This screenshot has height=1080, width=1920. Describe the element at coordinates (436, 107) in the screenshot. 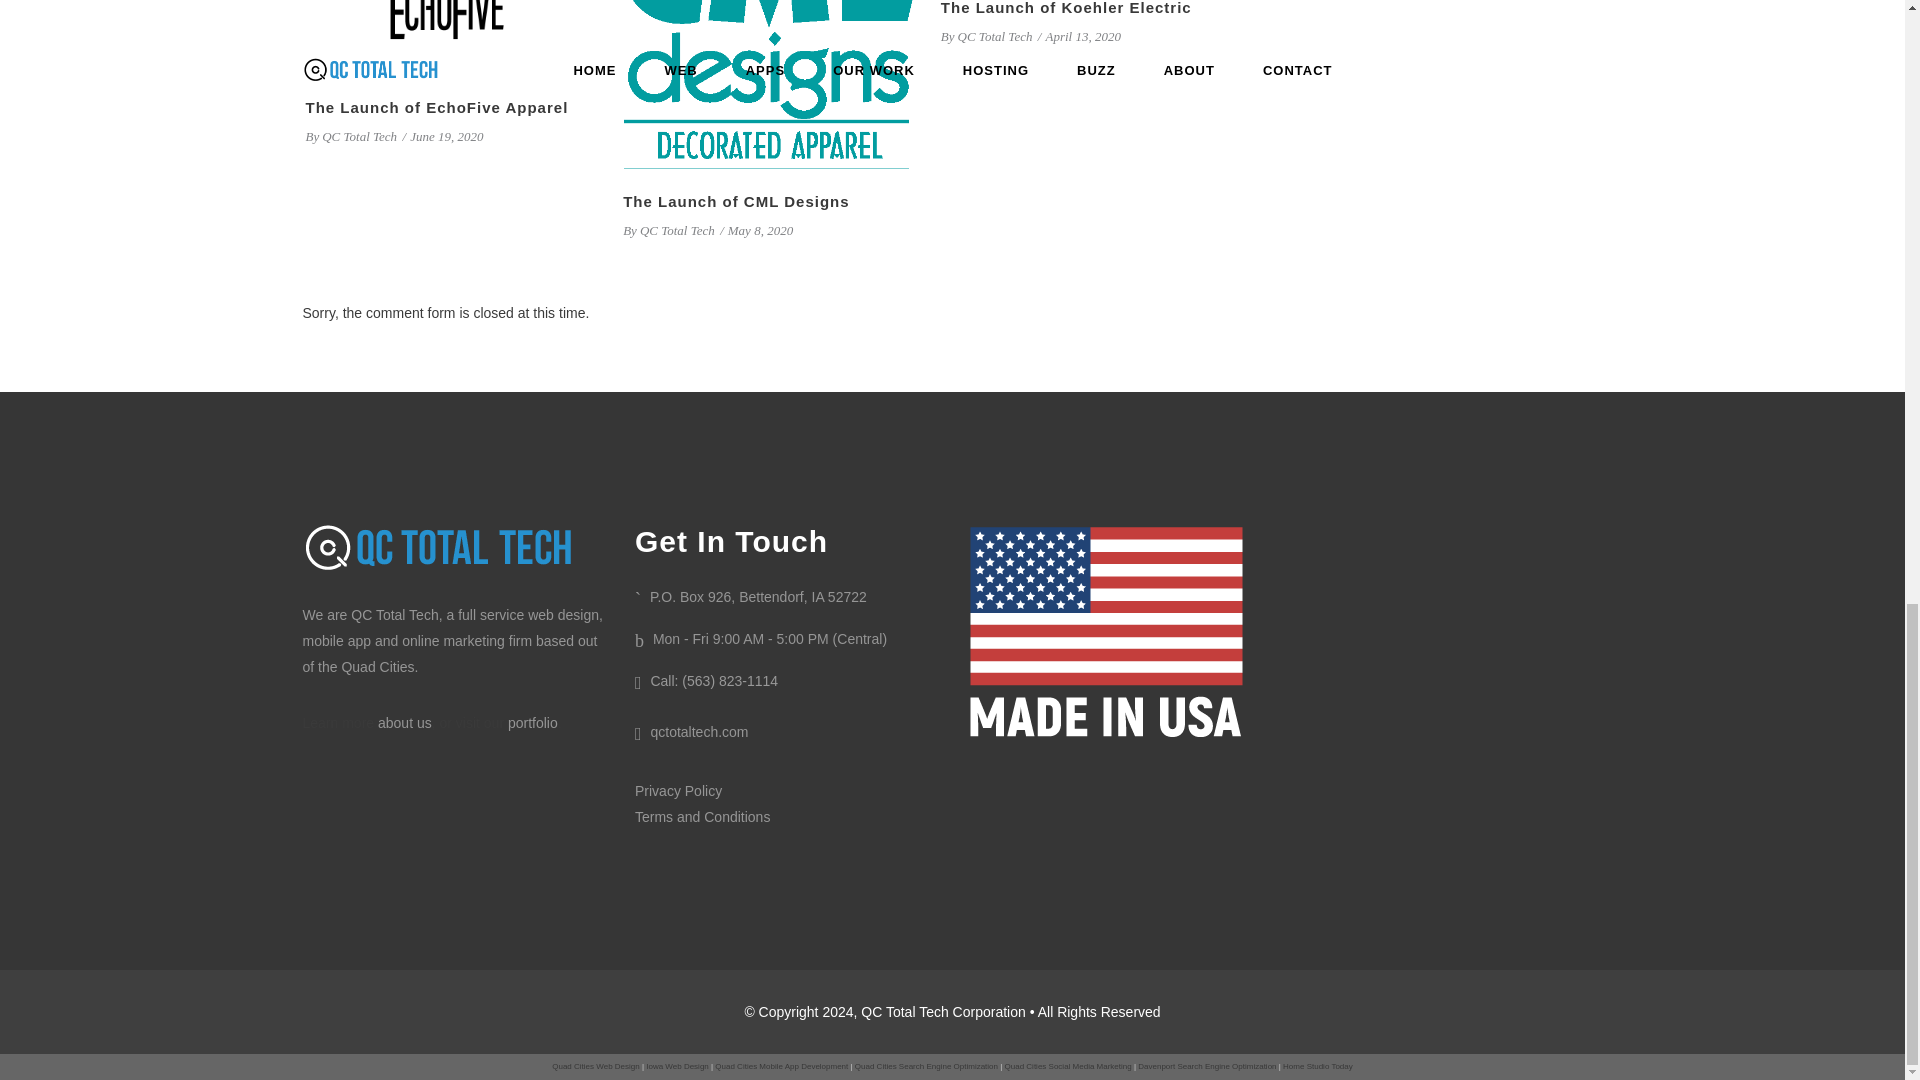

I see `The Launch of EchoFive Apparel` at that location.